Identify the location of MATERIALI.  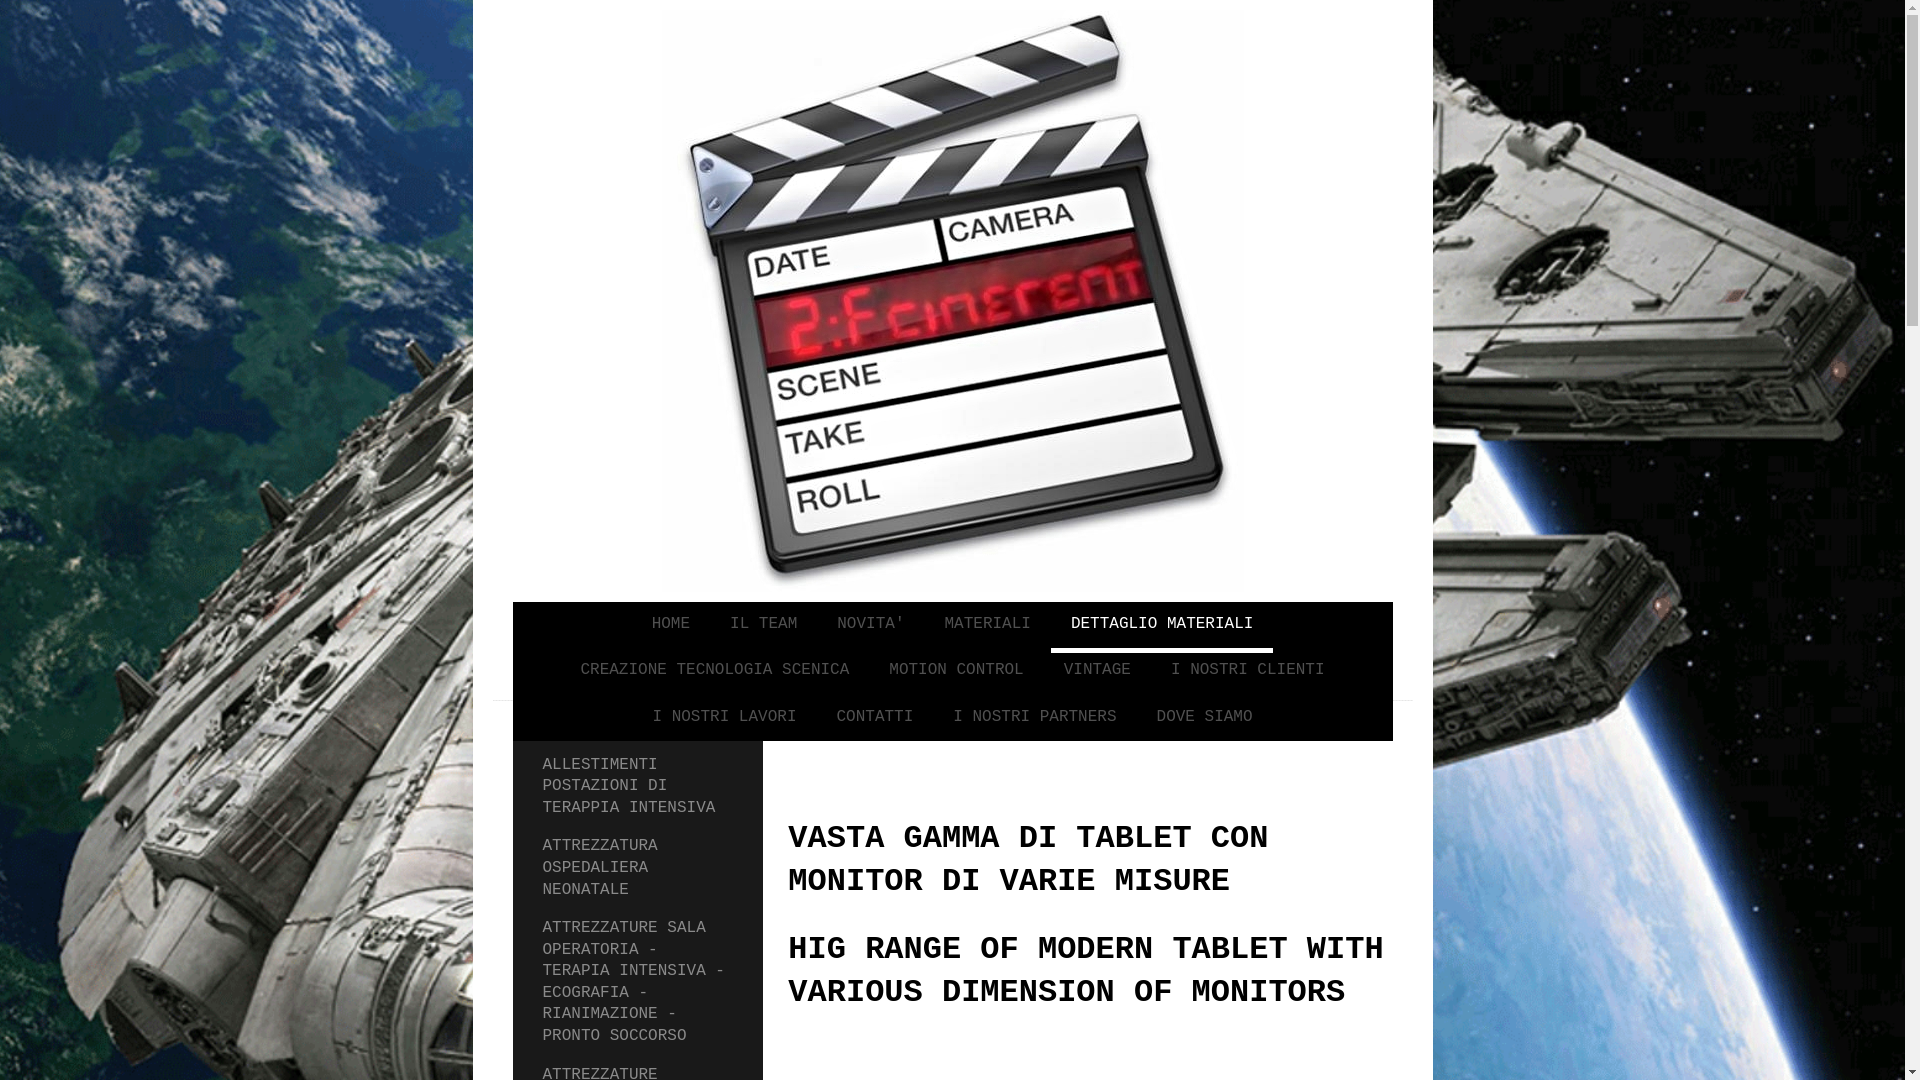
(987, 628).